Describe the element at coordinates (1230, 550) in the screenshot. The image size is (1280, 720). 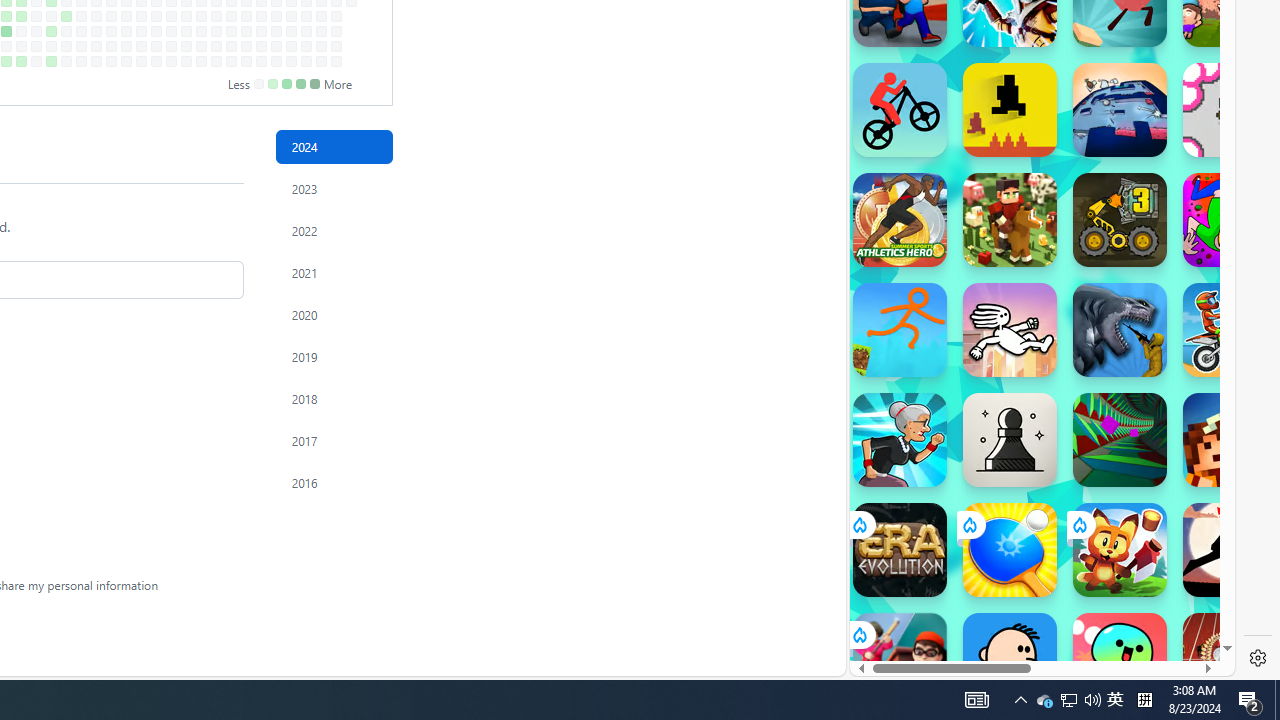
I see `The Speed Ninja` at that location.